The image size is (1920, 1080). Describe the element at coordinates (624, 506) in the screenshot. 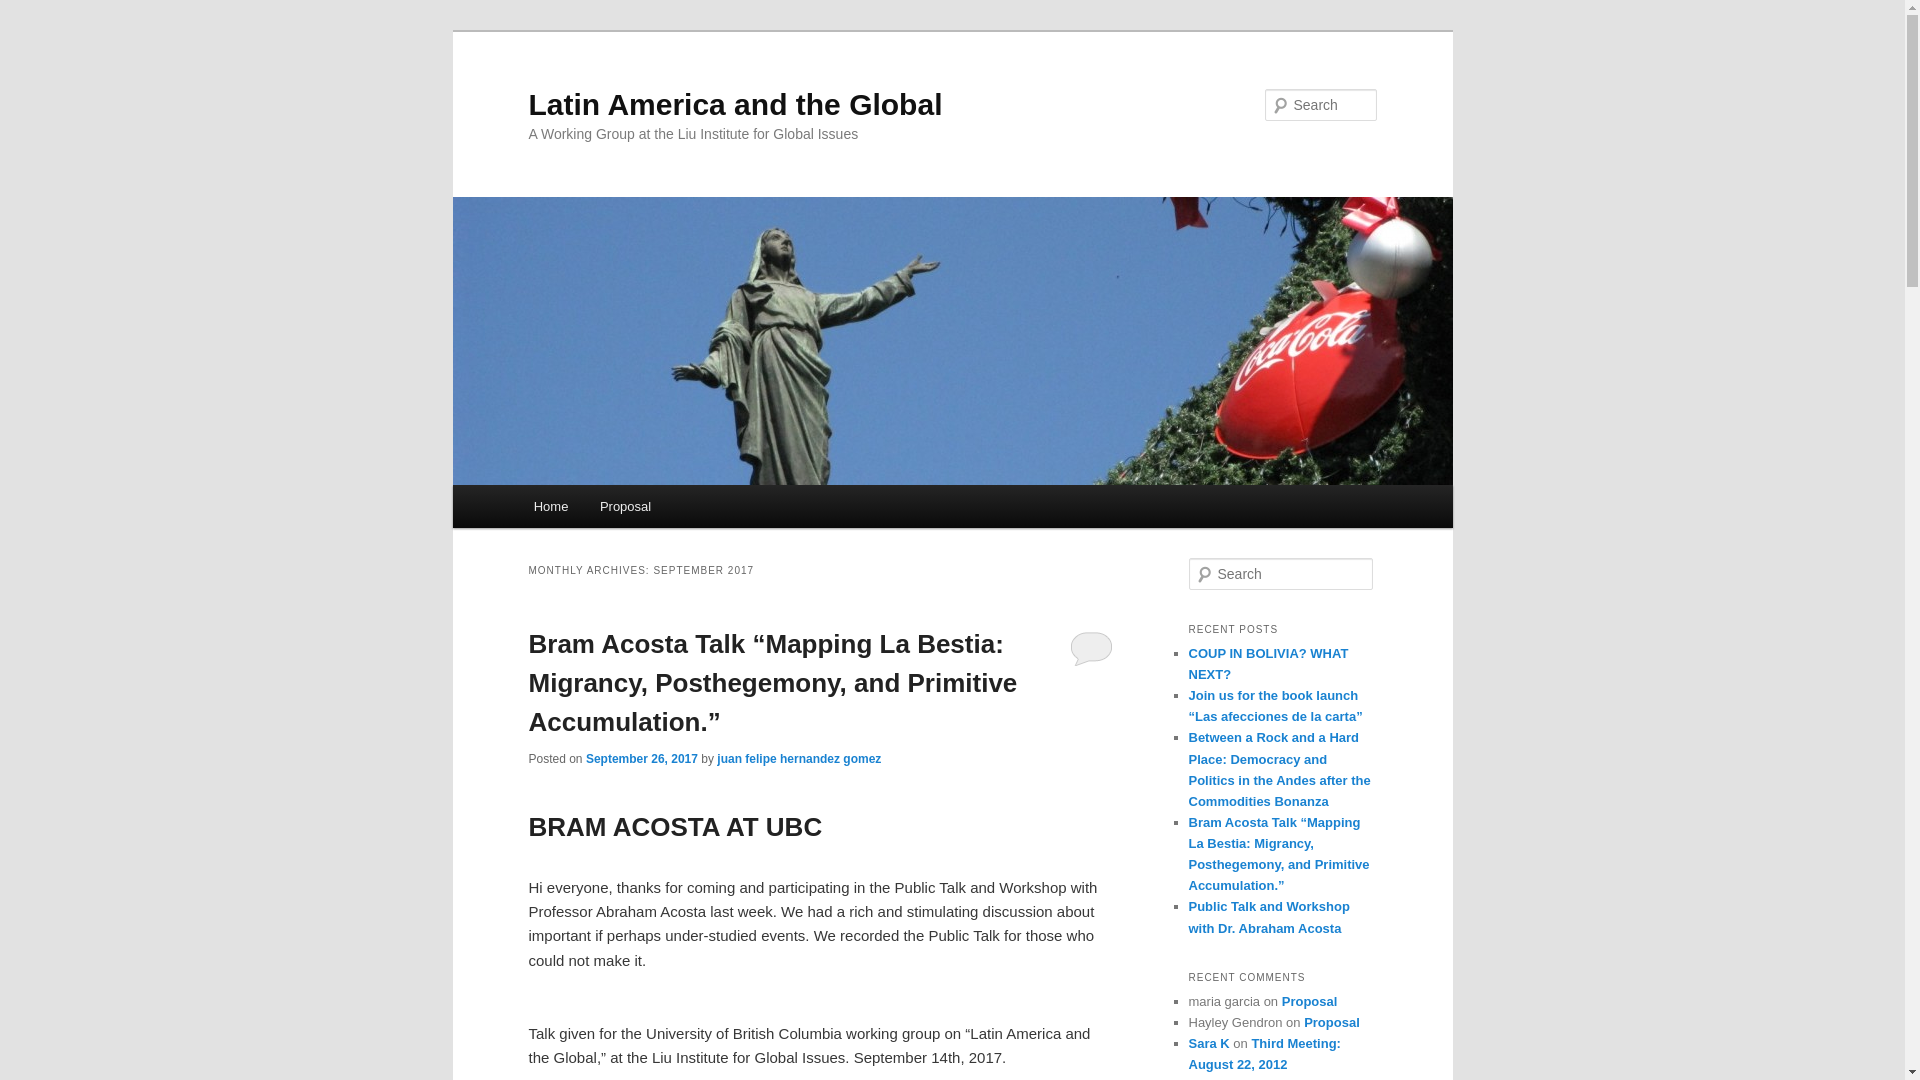

I see `Proposal` at that location.